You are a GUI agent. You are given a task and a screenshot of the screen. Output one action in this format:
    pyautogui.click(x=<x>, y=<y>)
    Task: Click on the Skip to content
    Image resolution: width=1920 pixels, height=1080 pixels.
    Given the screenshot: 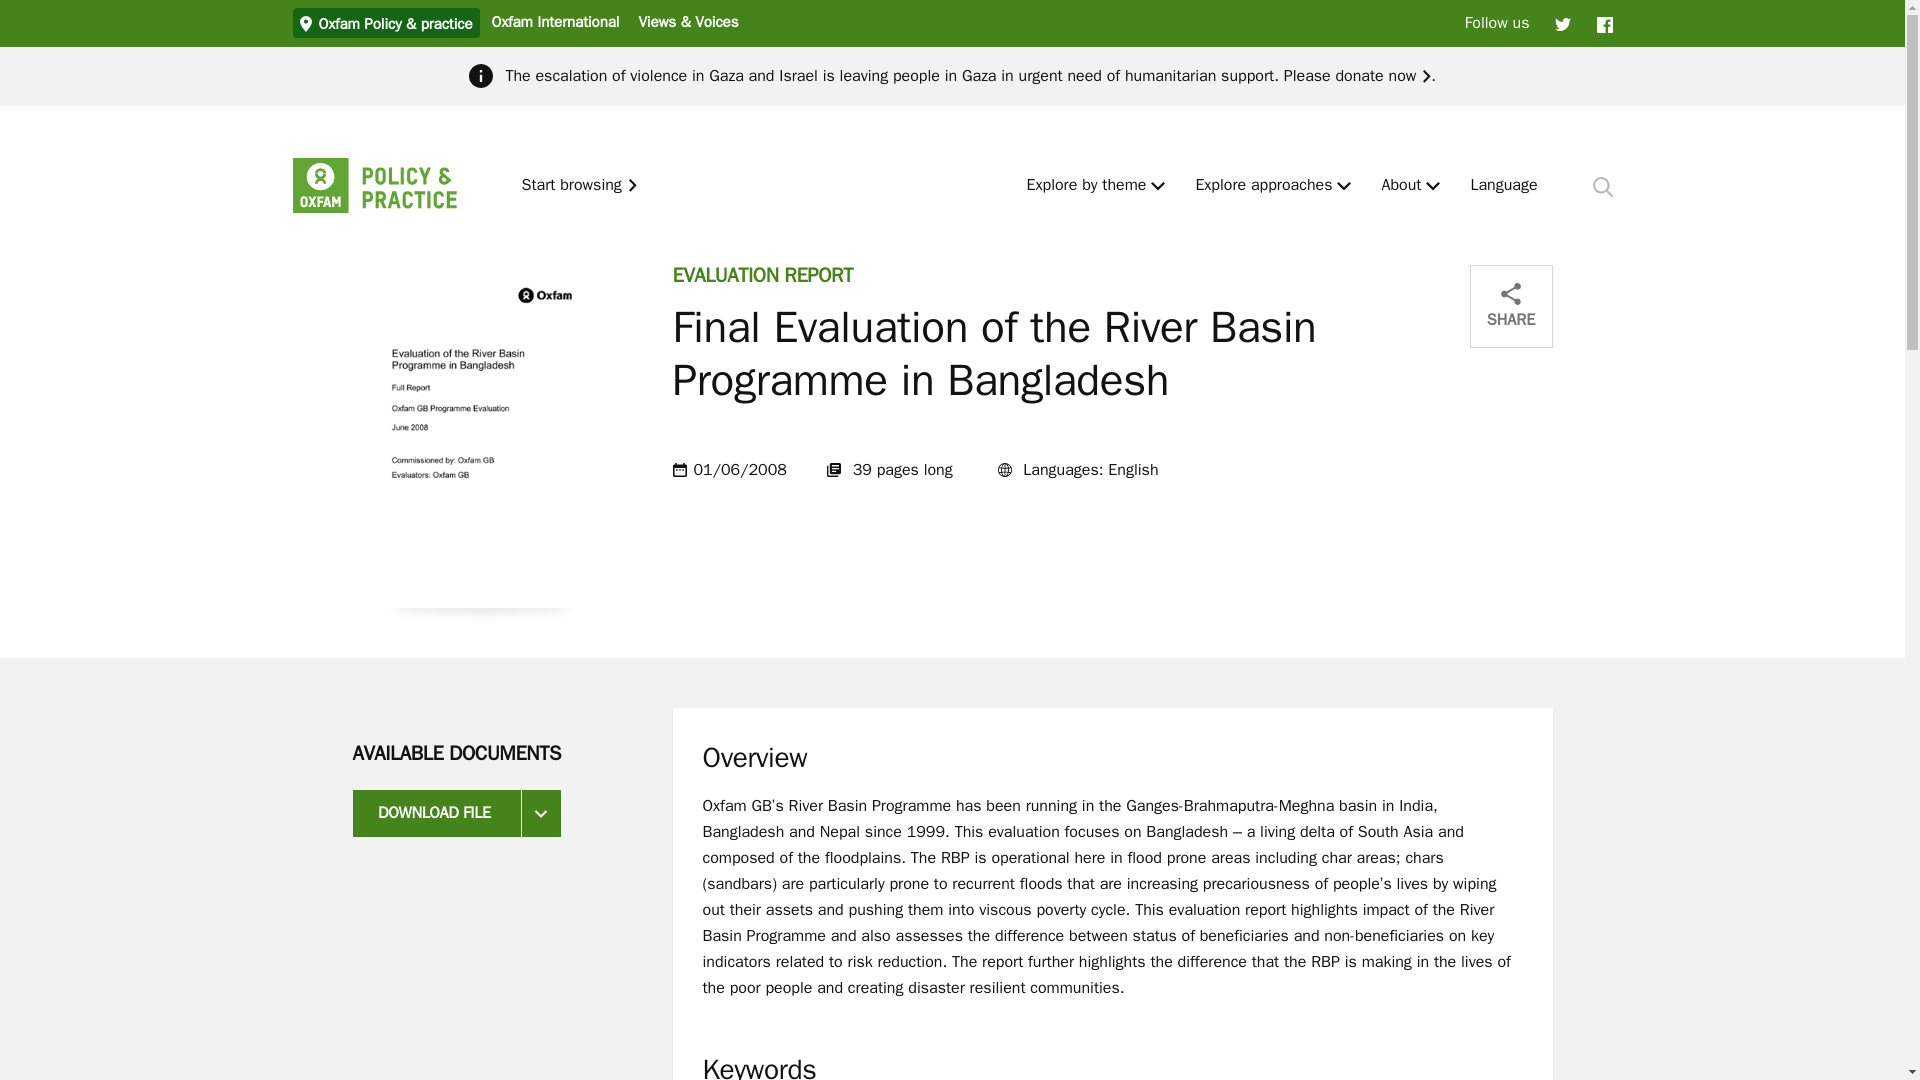 What is the action you would take?
    pyautogui.click(x=15, y=8)
    